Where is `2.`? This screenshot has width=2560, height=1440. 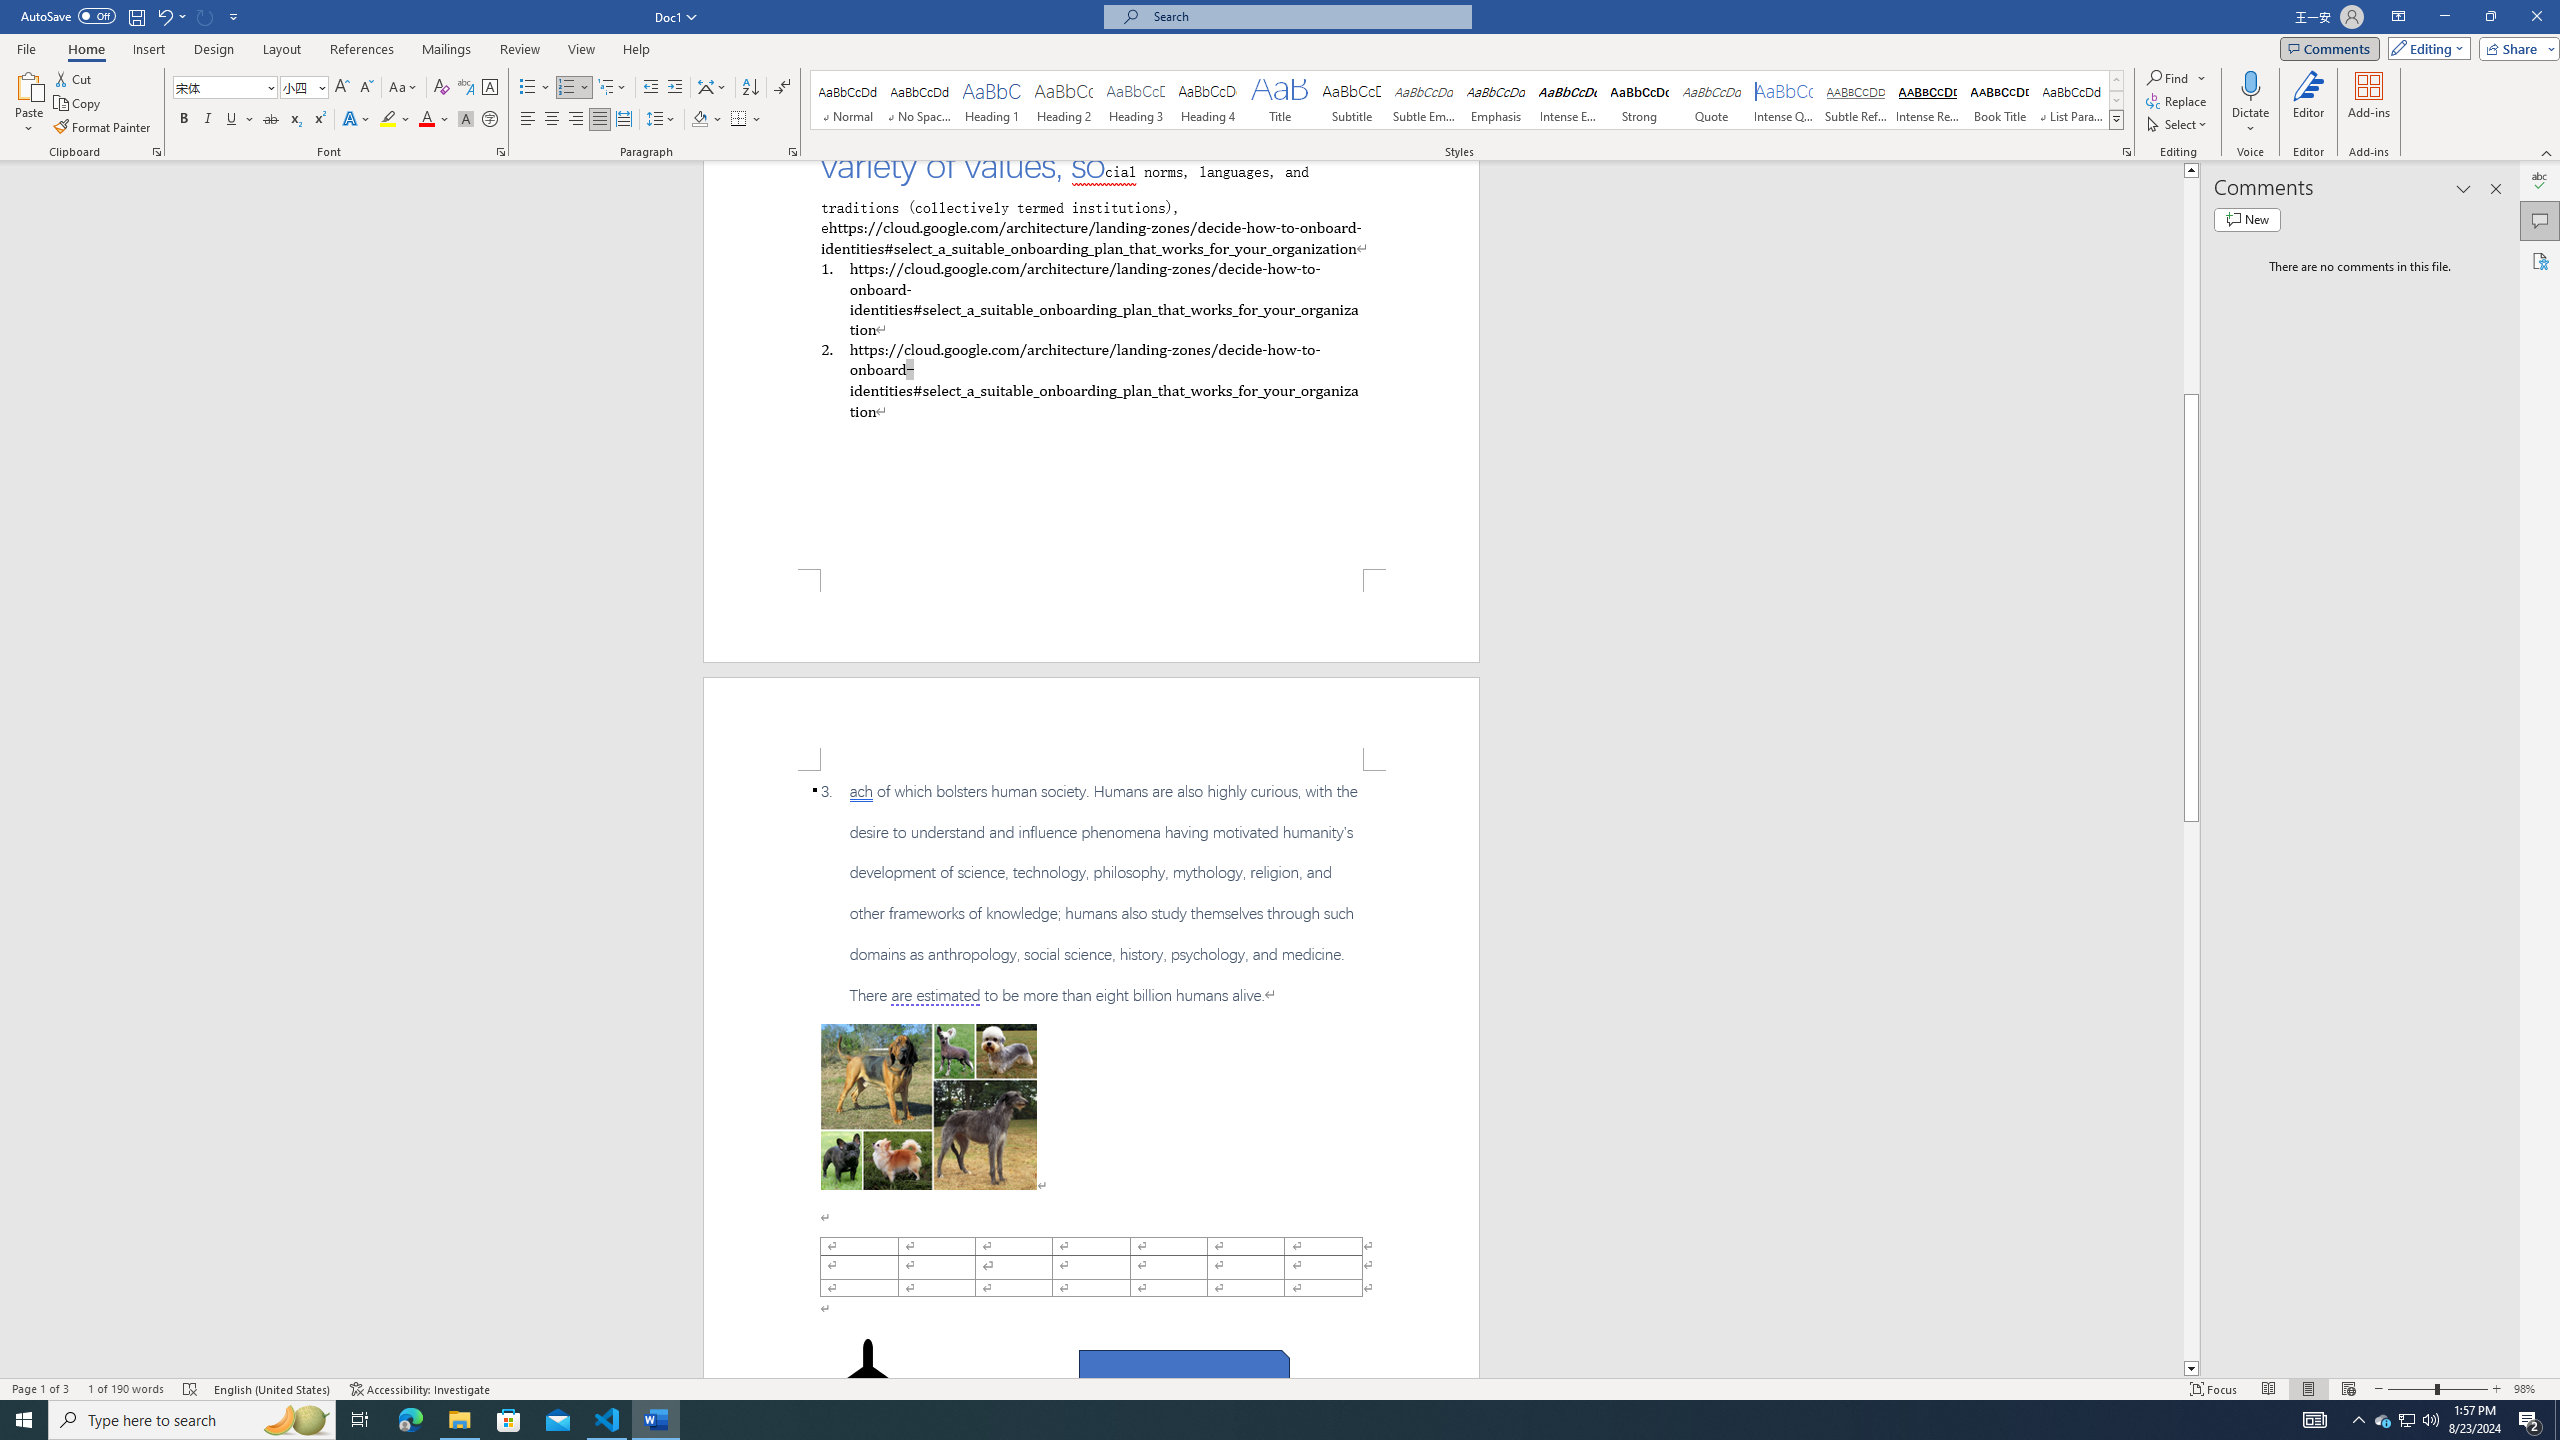
2. is located at coordinates (1090, 380).